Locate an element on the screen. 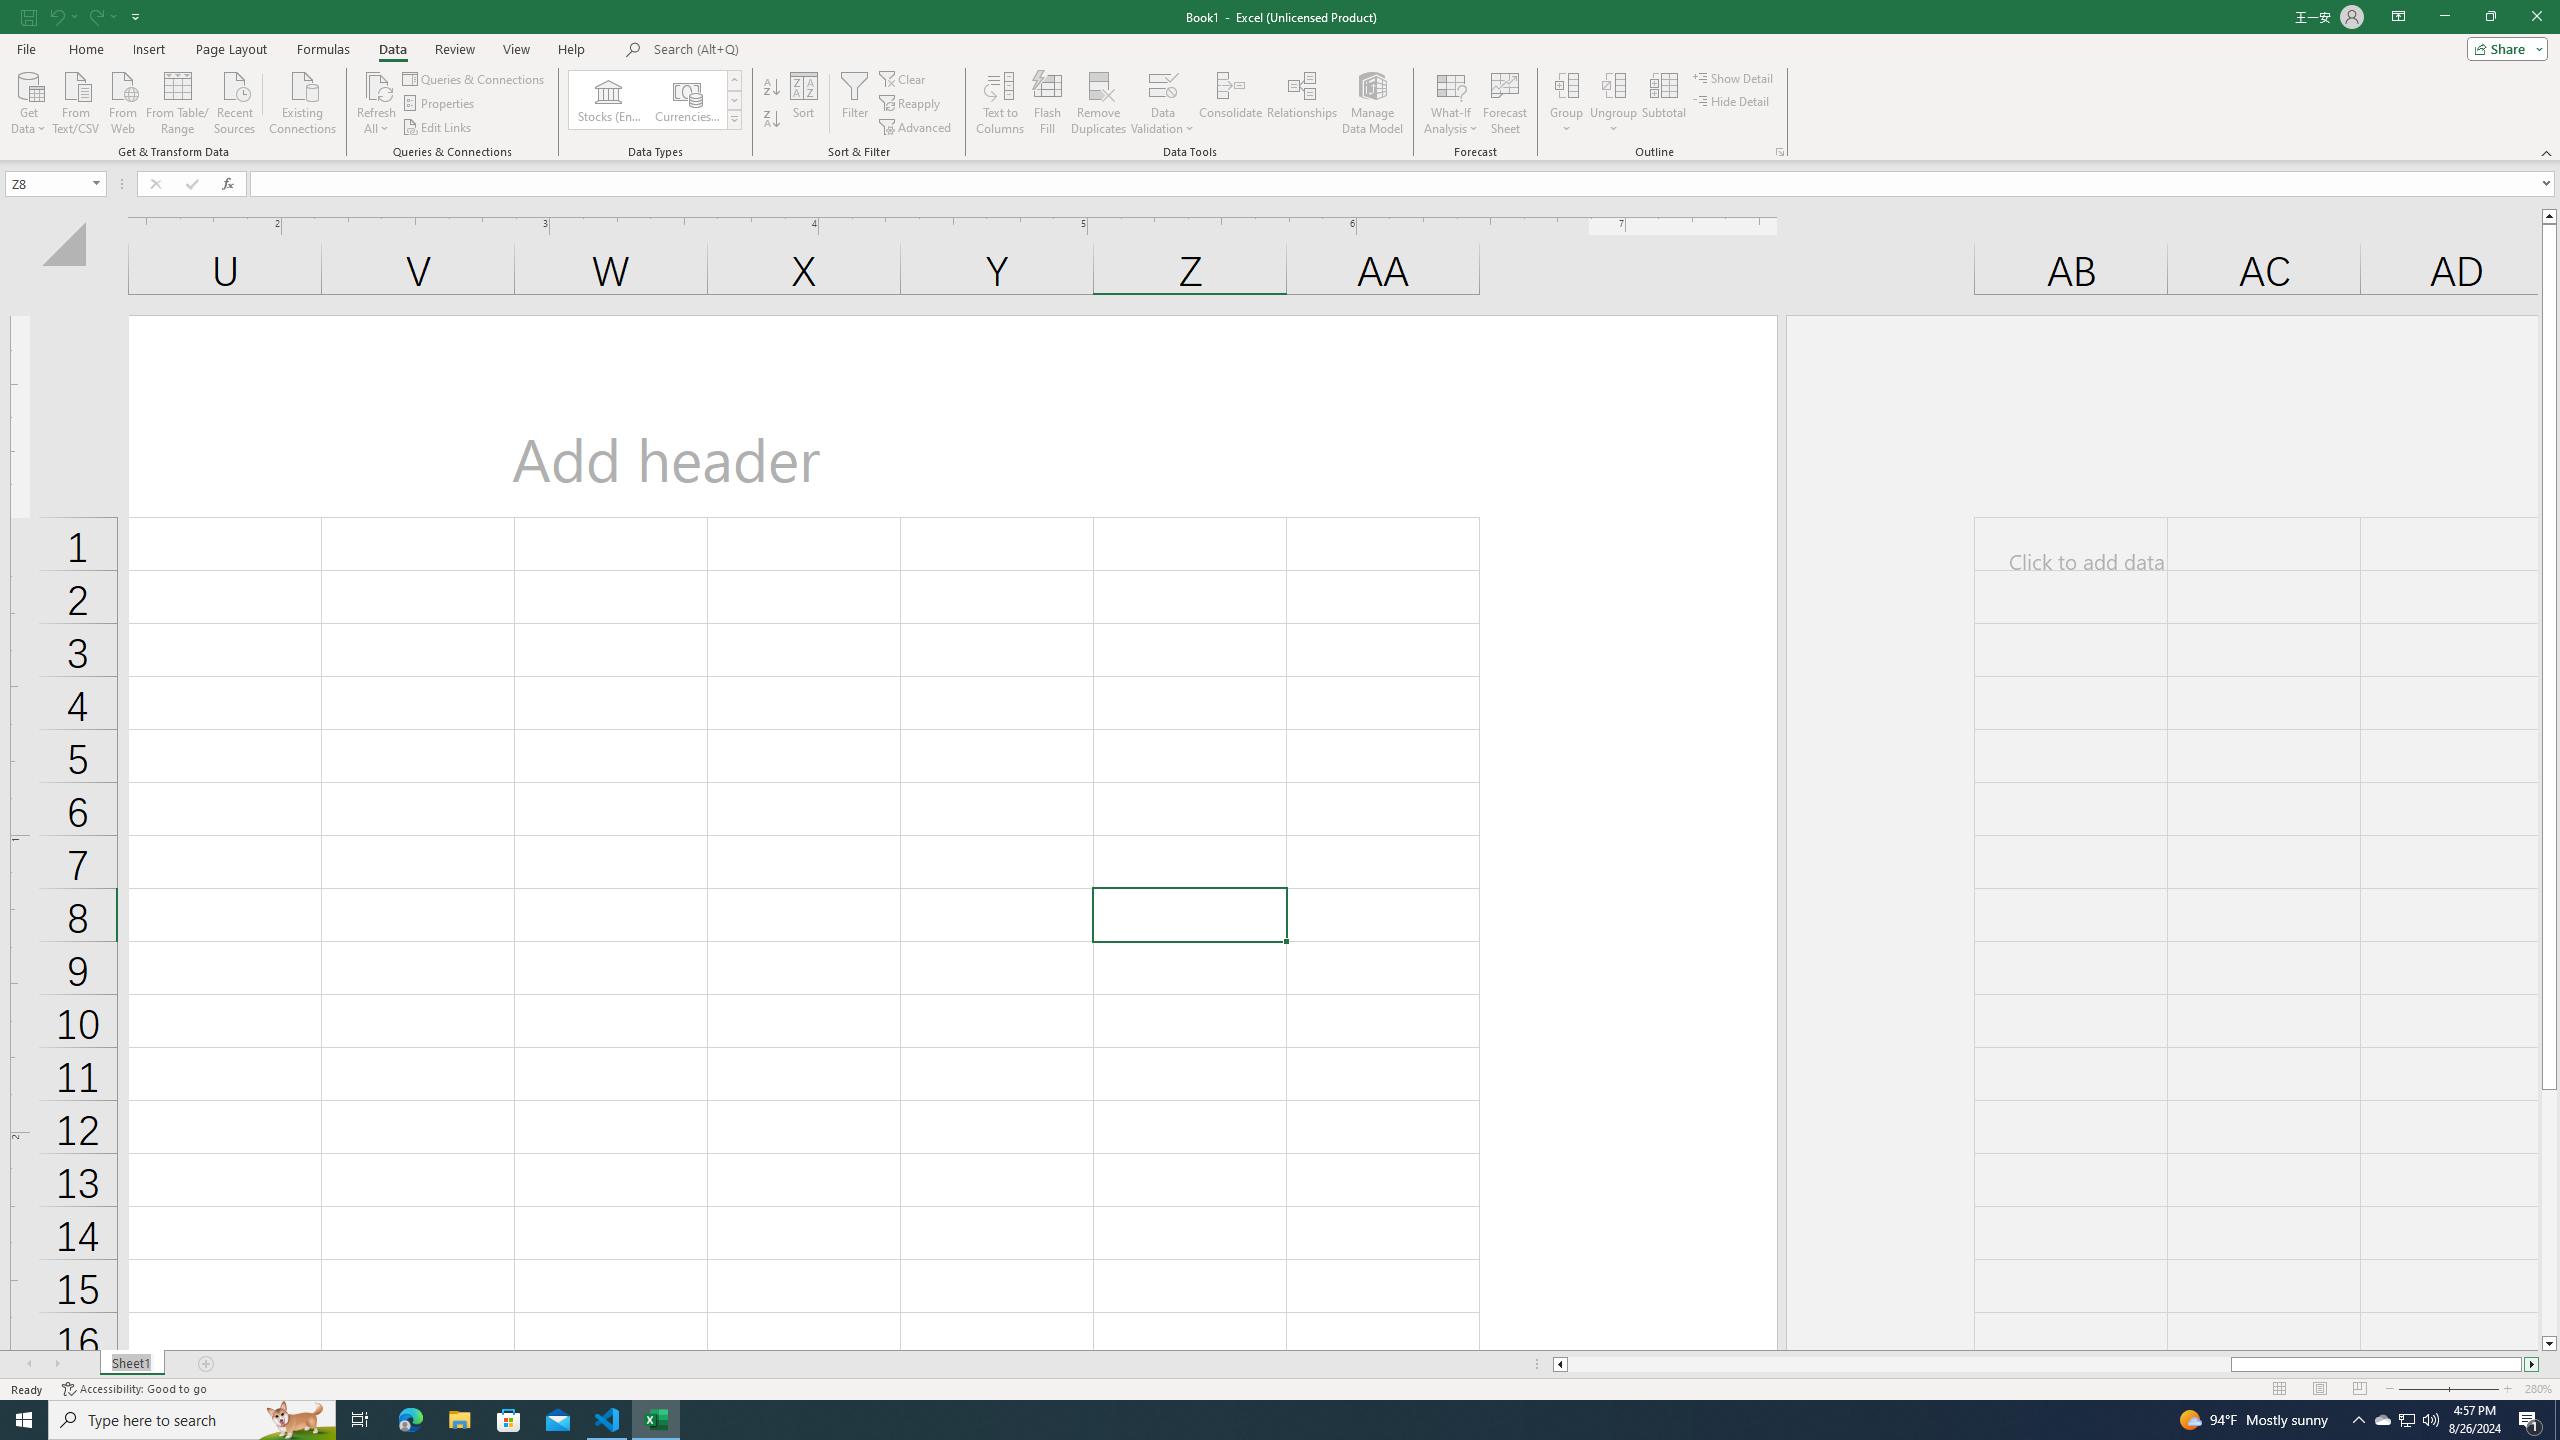 This screenshot has width=2560, height=1440. Hide Detail is located at coordinates (1732, 100).